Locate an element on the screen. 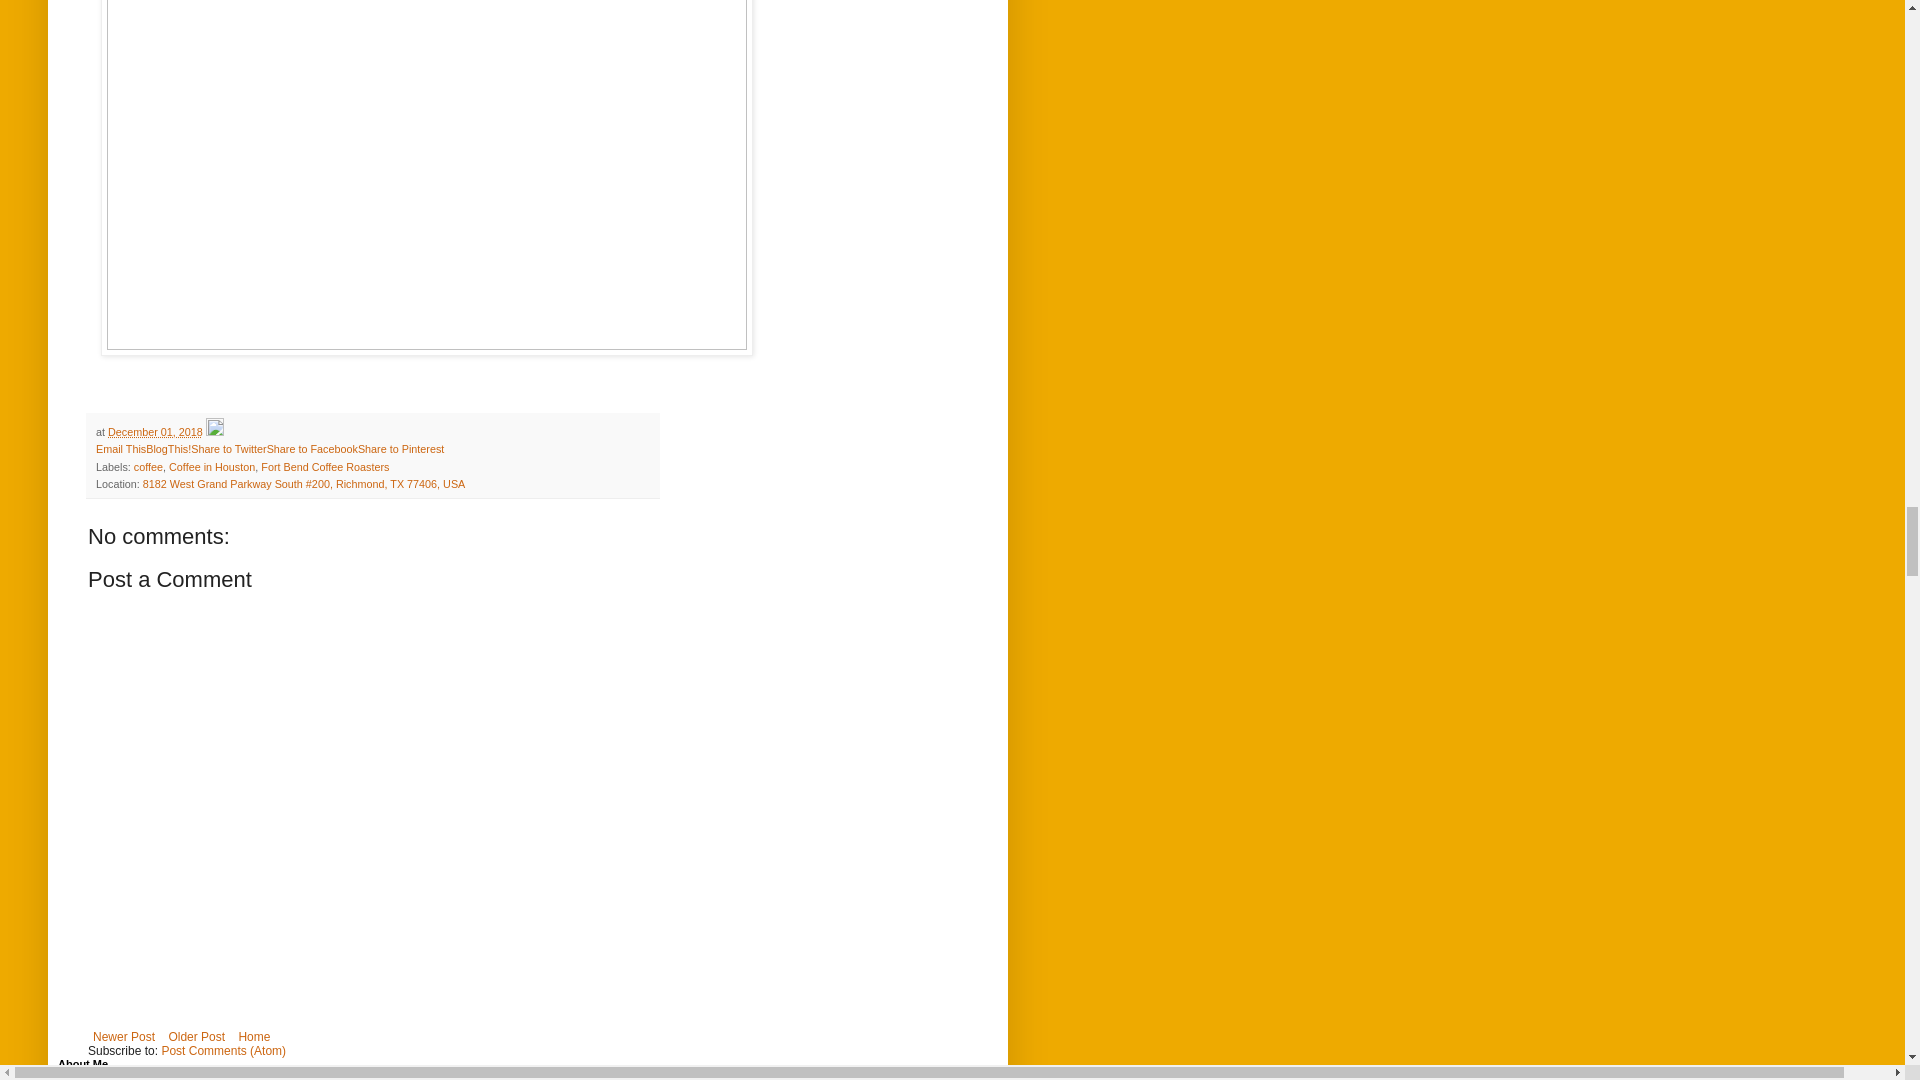 Image resolution: width=1920 pixels, height=1080 pixels. BlogThis! is located at coordinates (168, 448).